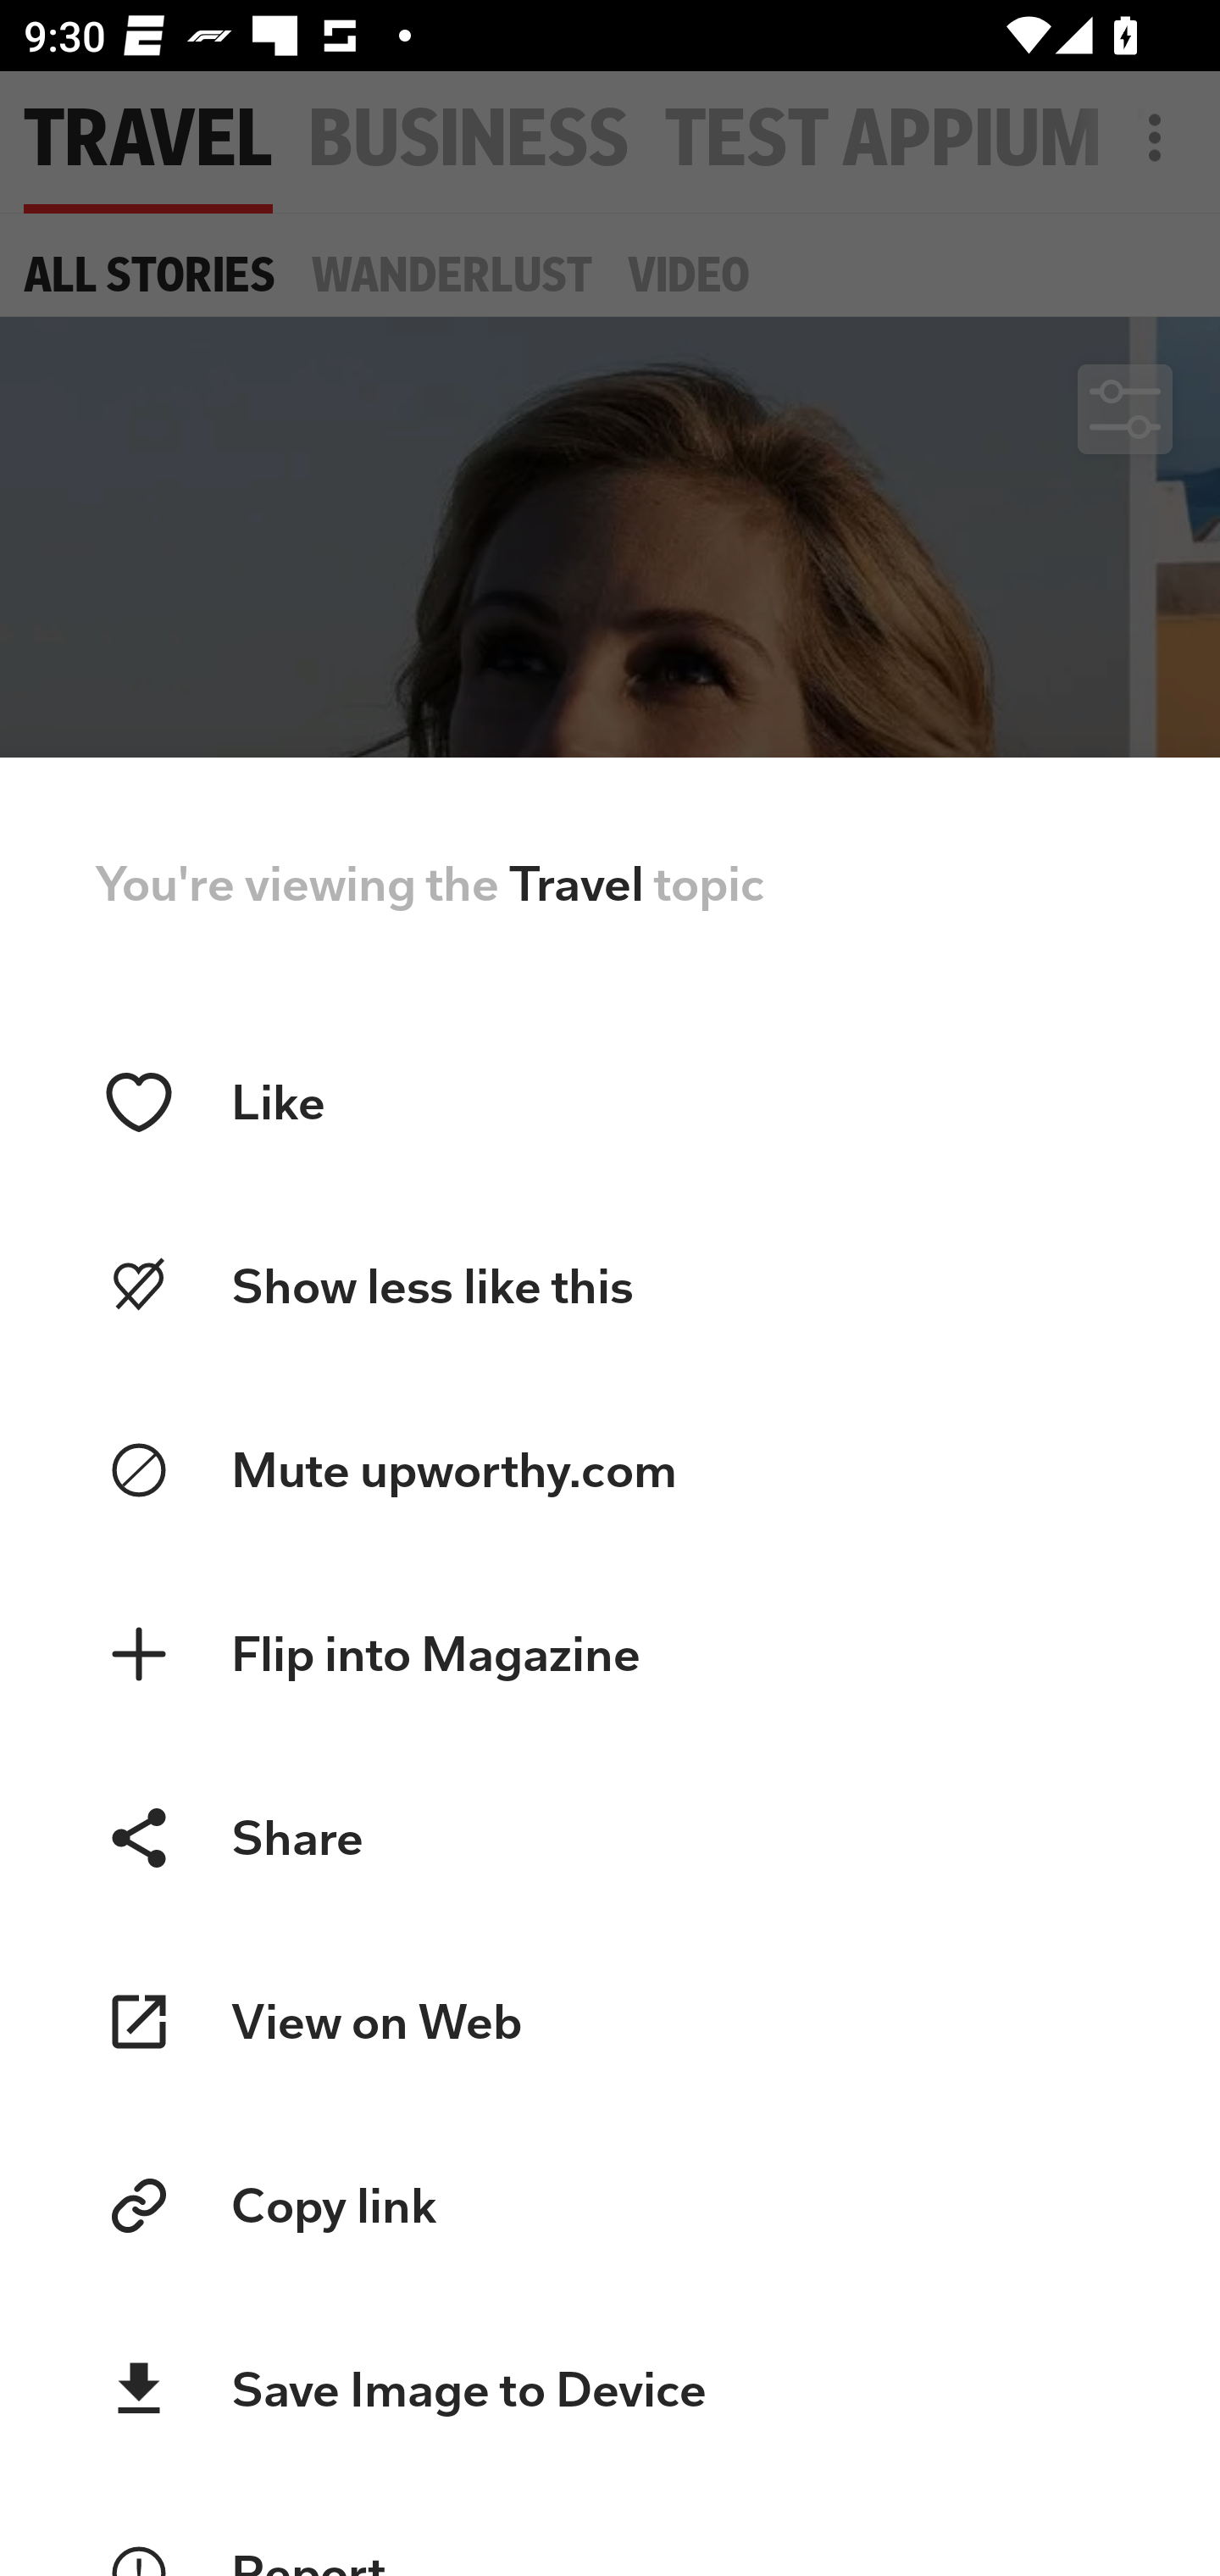  What do you see at coordinates (610, 2206) in the screenshot?
I see `Copy link` at bounding box center [610, 2206].